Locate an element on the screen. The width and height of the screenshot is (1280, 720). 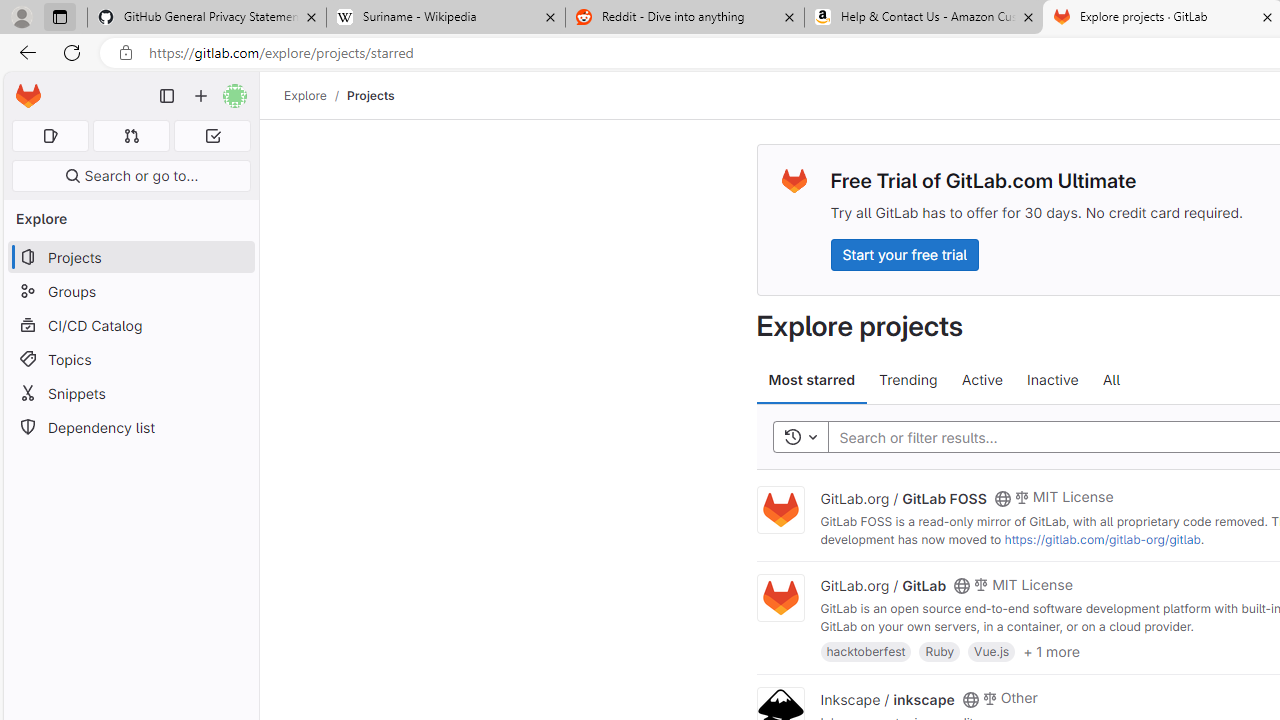
hacktoberfest is located at coordinates (866, 650).